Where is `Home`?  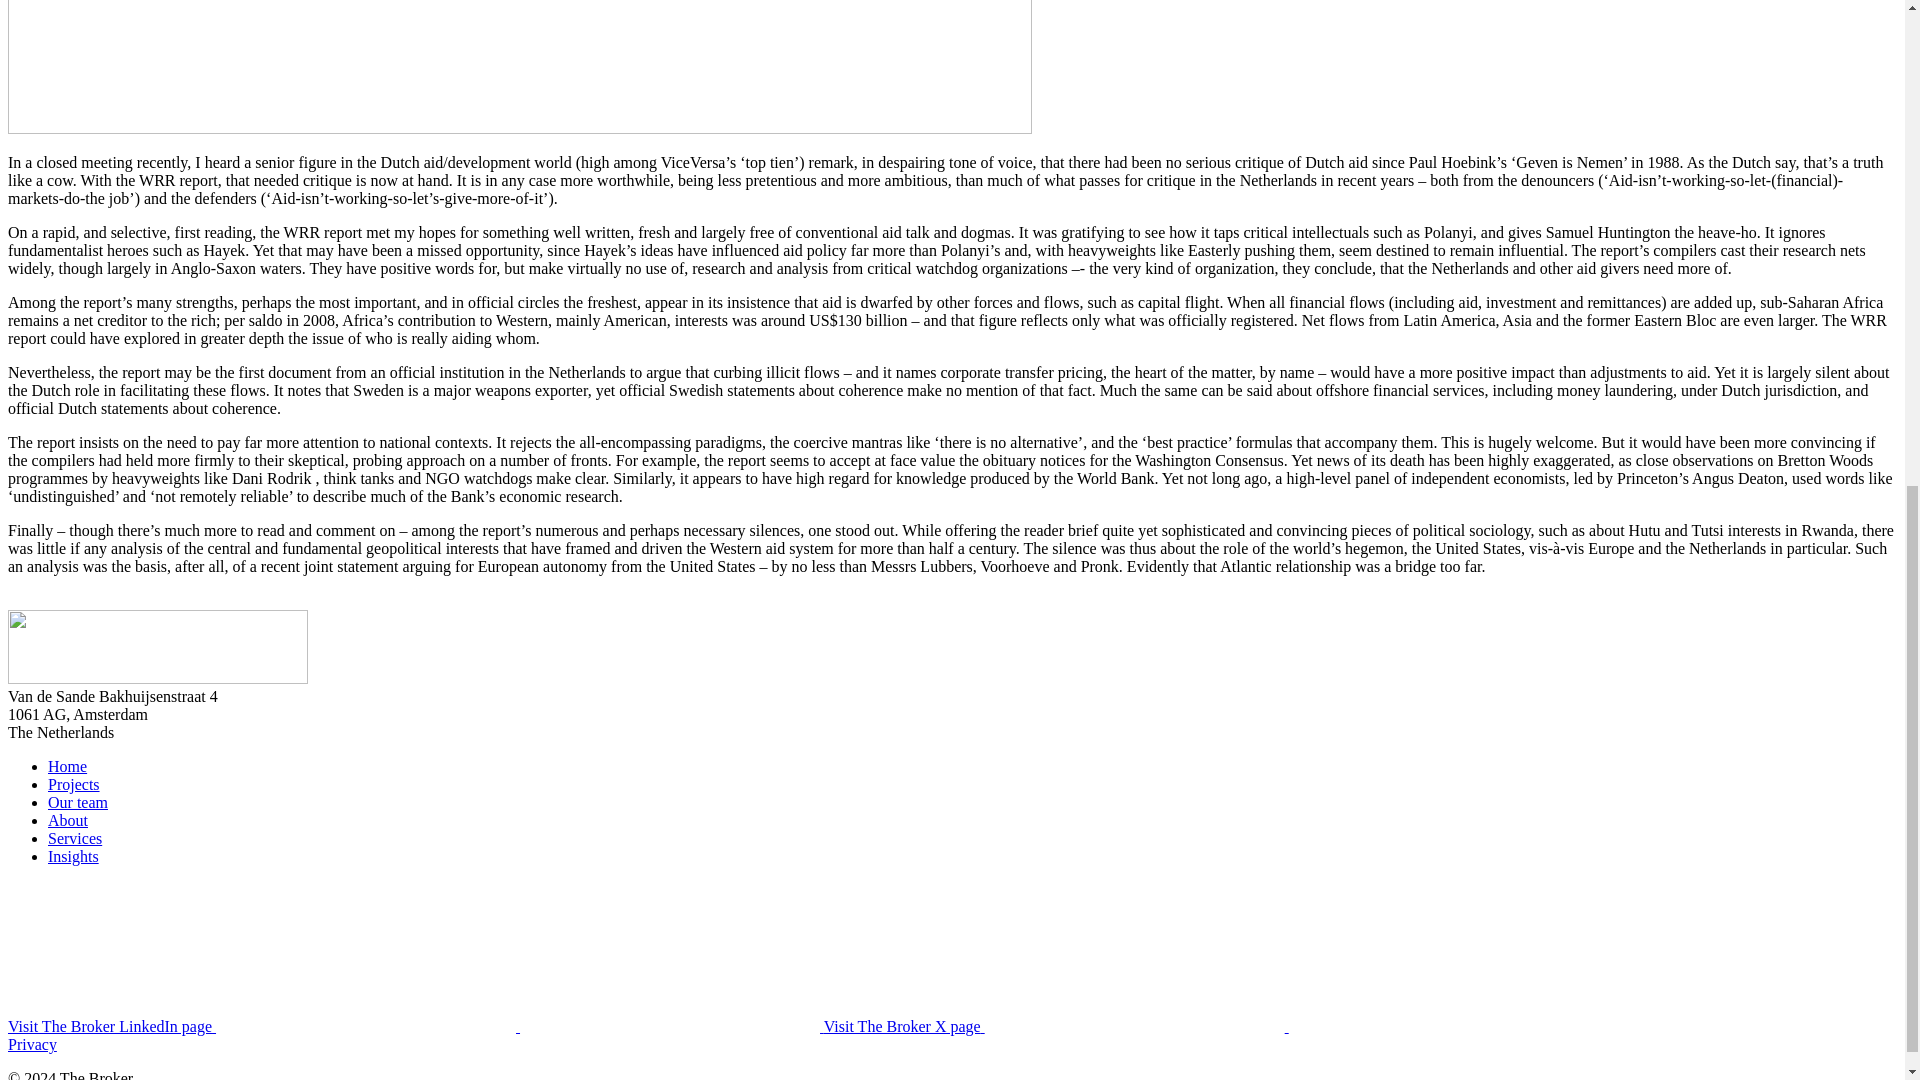 Home is located at coordinates (67, 766).